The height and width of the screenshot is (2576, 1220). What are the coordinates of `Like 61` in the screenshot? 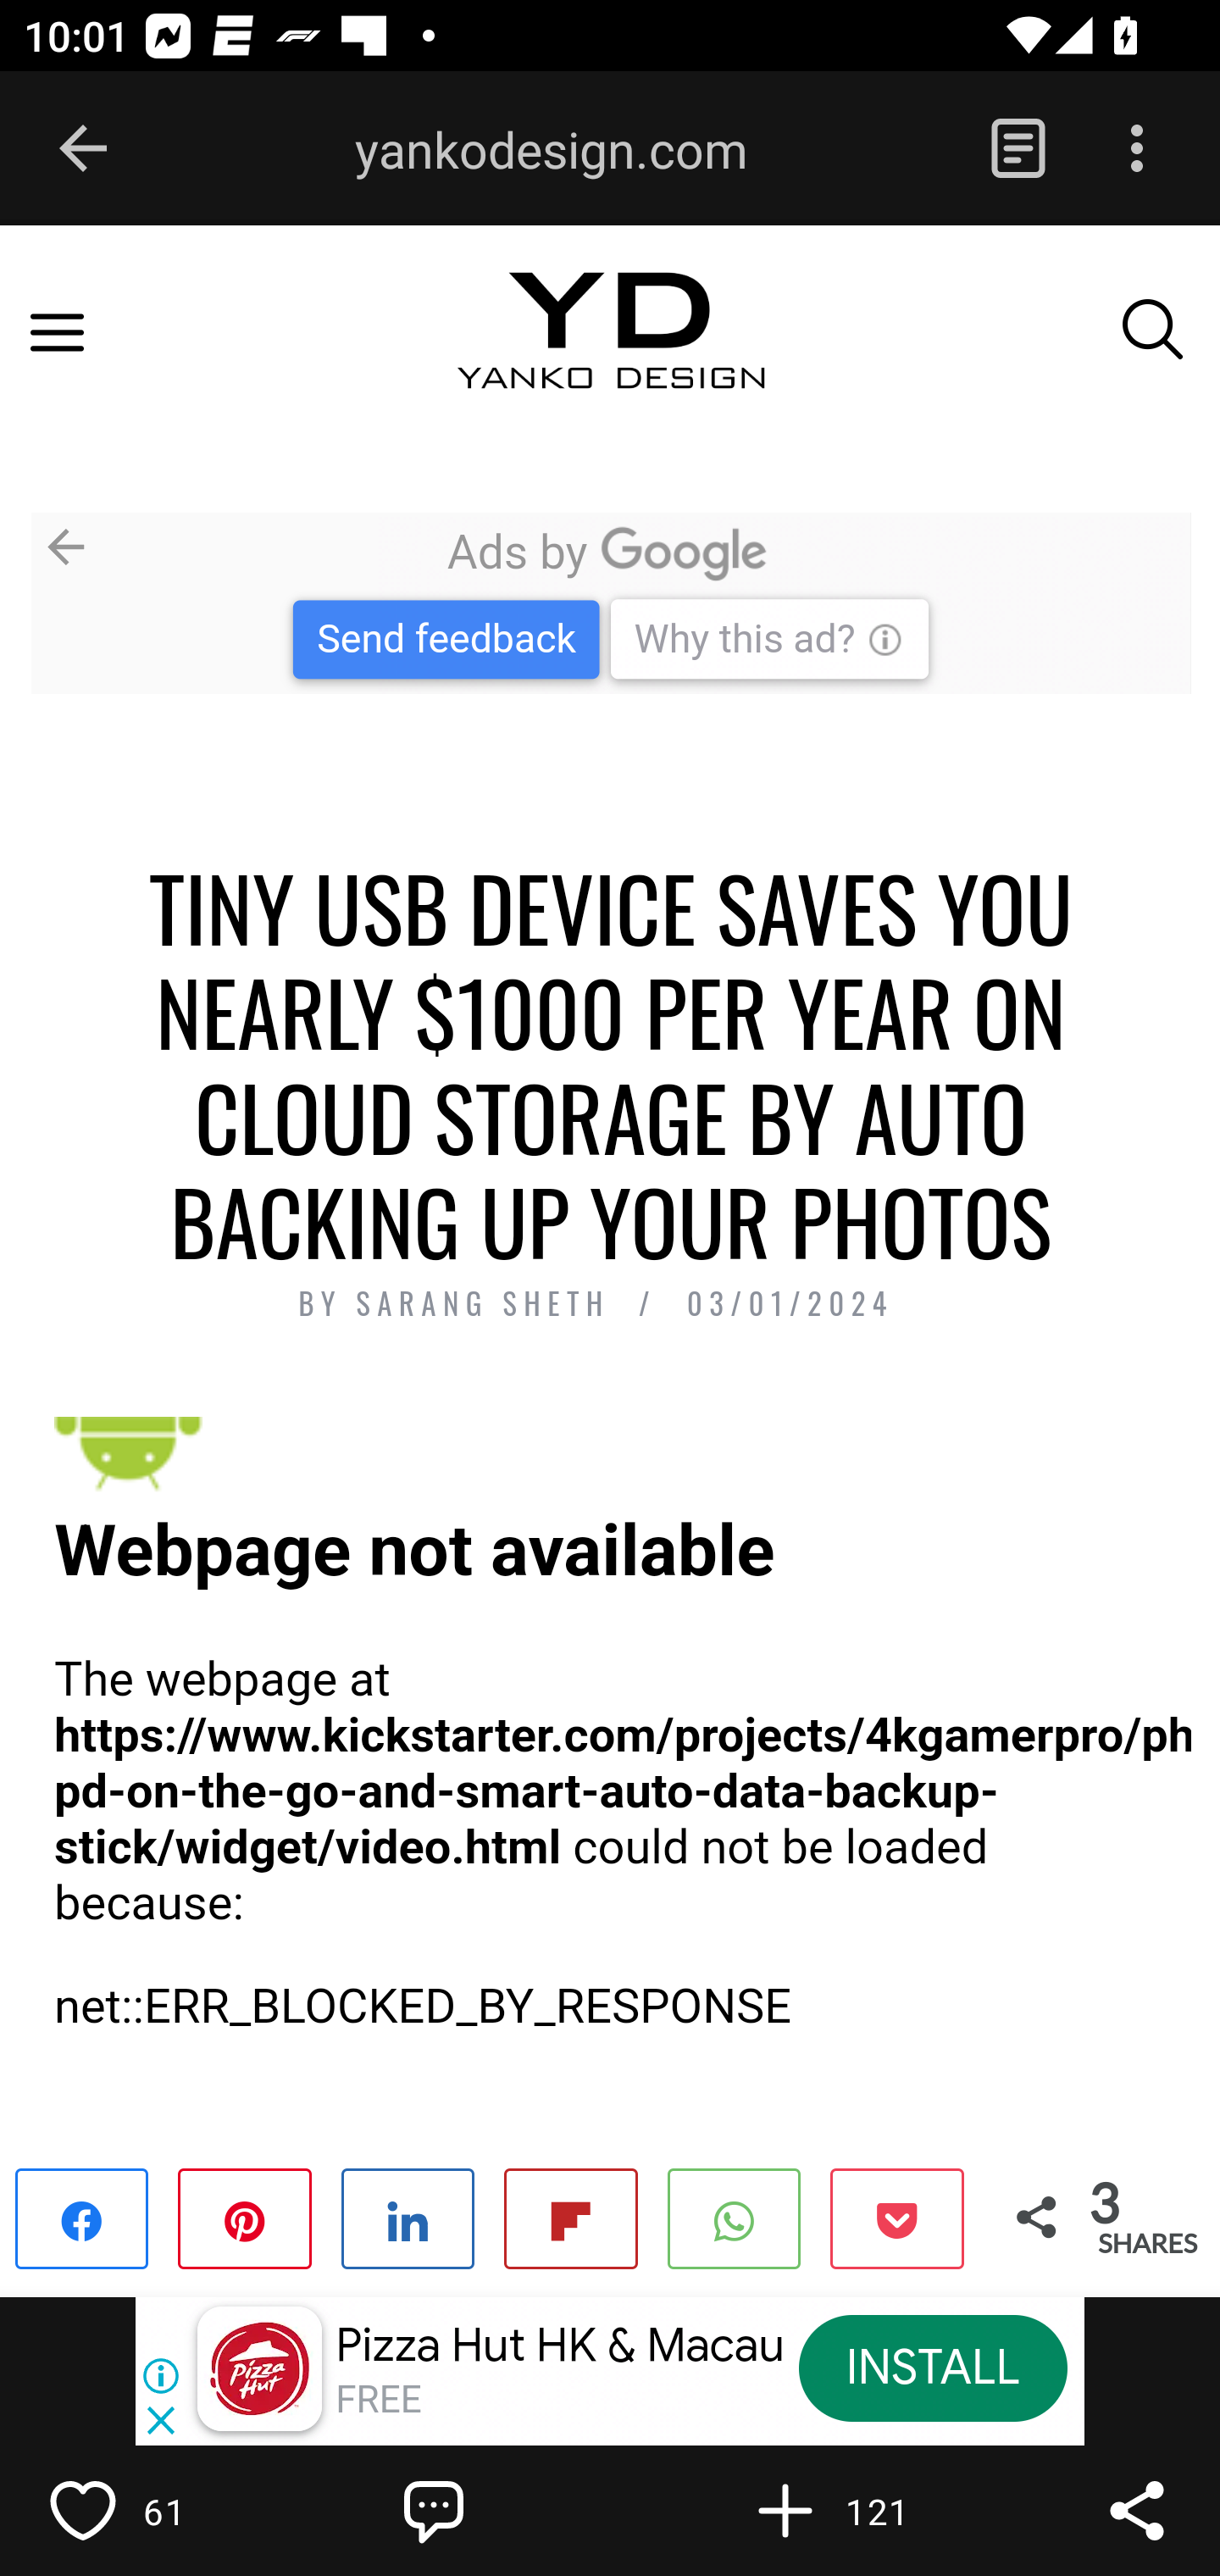 It's located at (153, 2510).